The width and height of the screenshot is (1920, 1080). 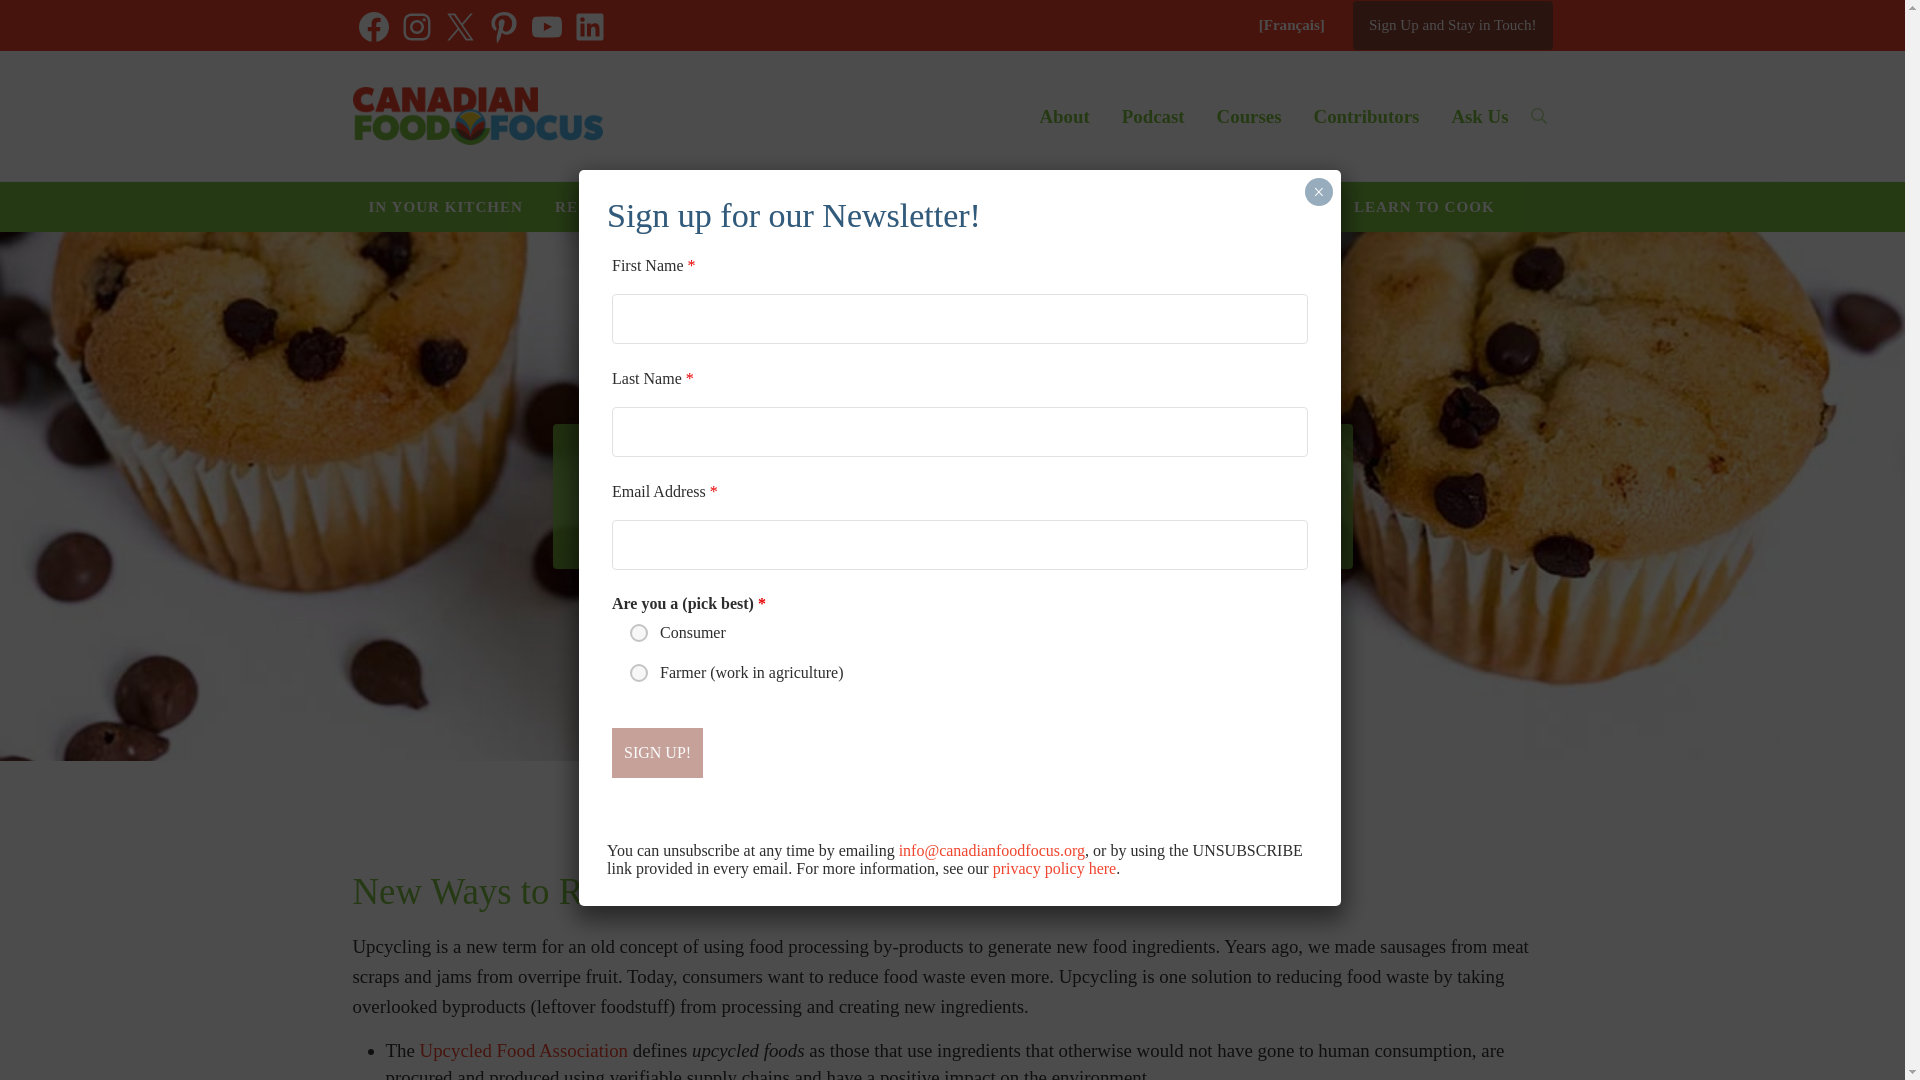 I want to click on YouTube, so click(x=546, y=26).